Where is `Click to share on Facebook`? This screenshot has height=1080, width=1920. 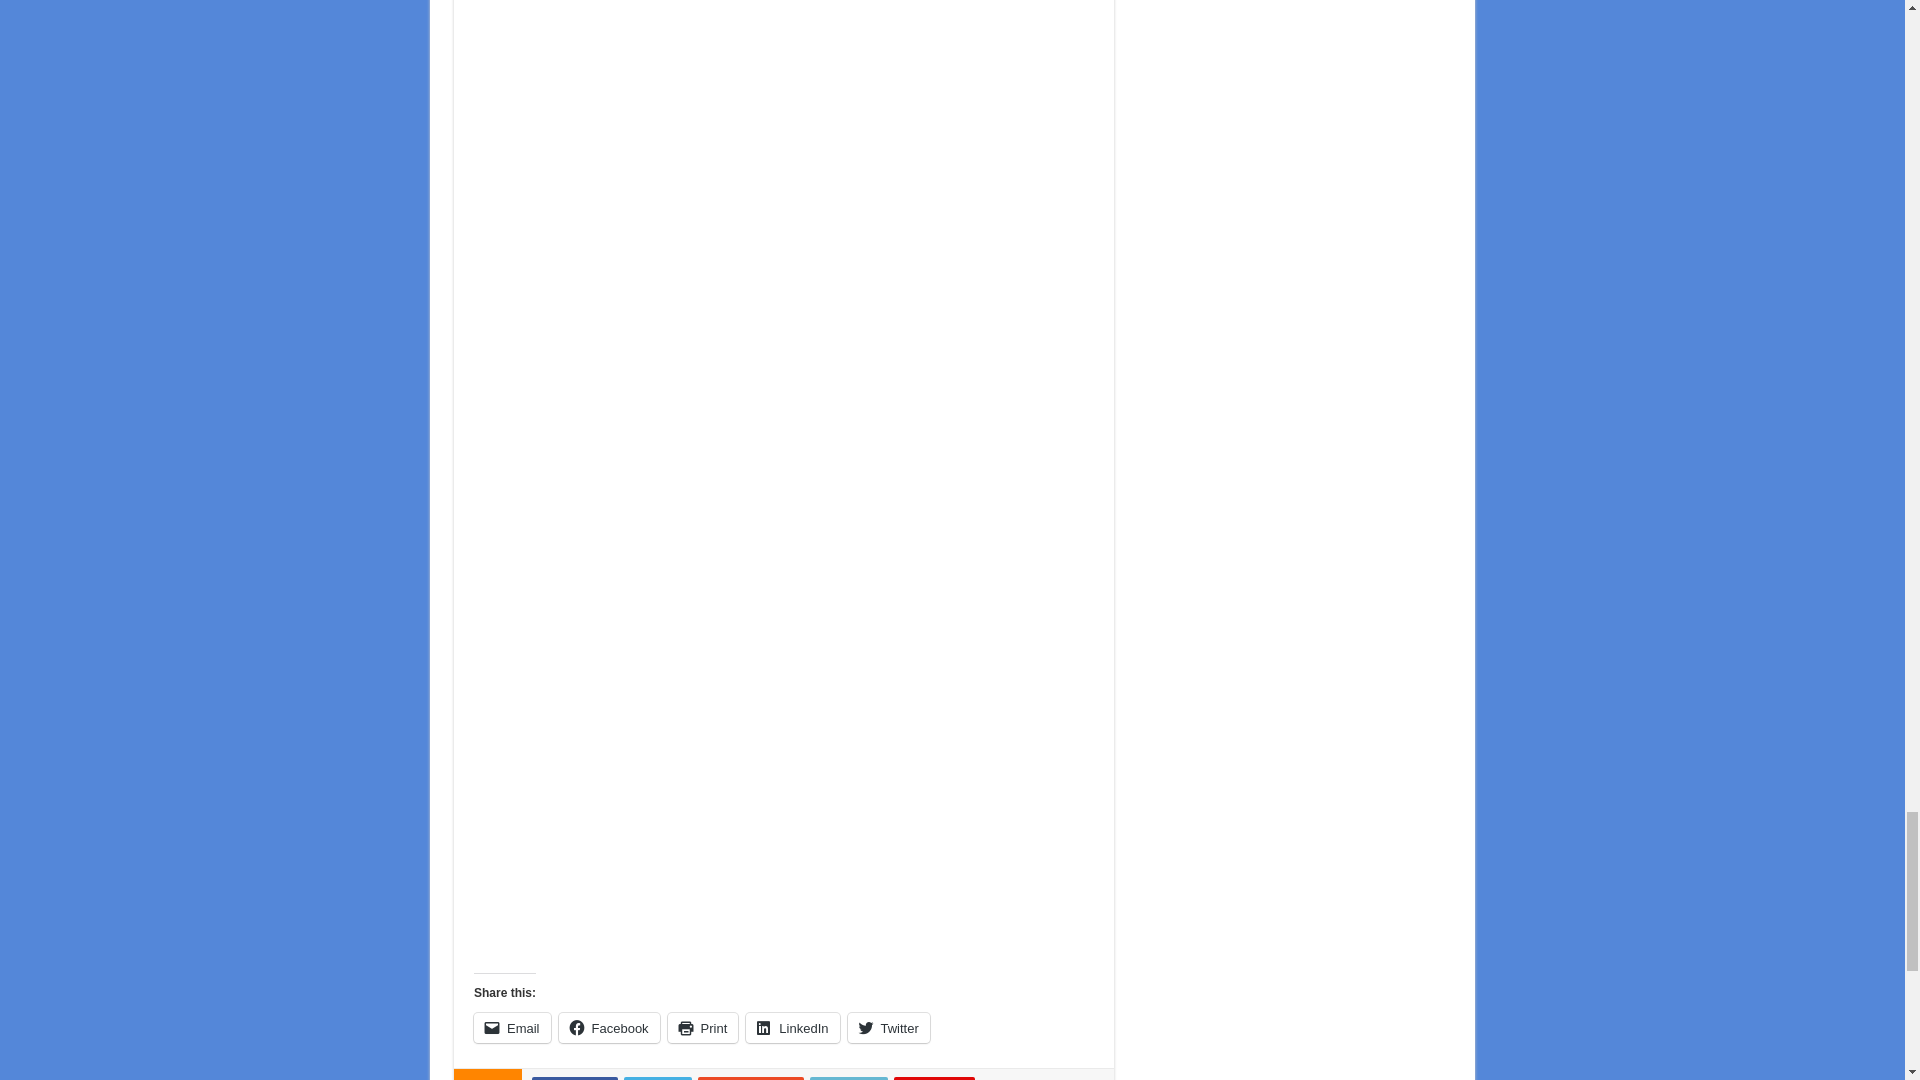
Click to share on Facebook is located at coordinates (609, 1028).